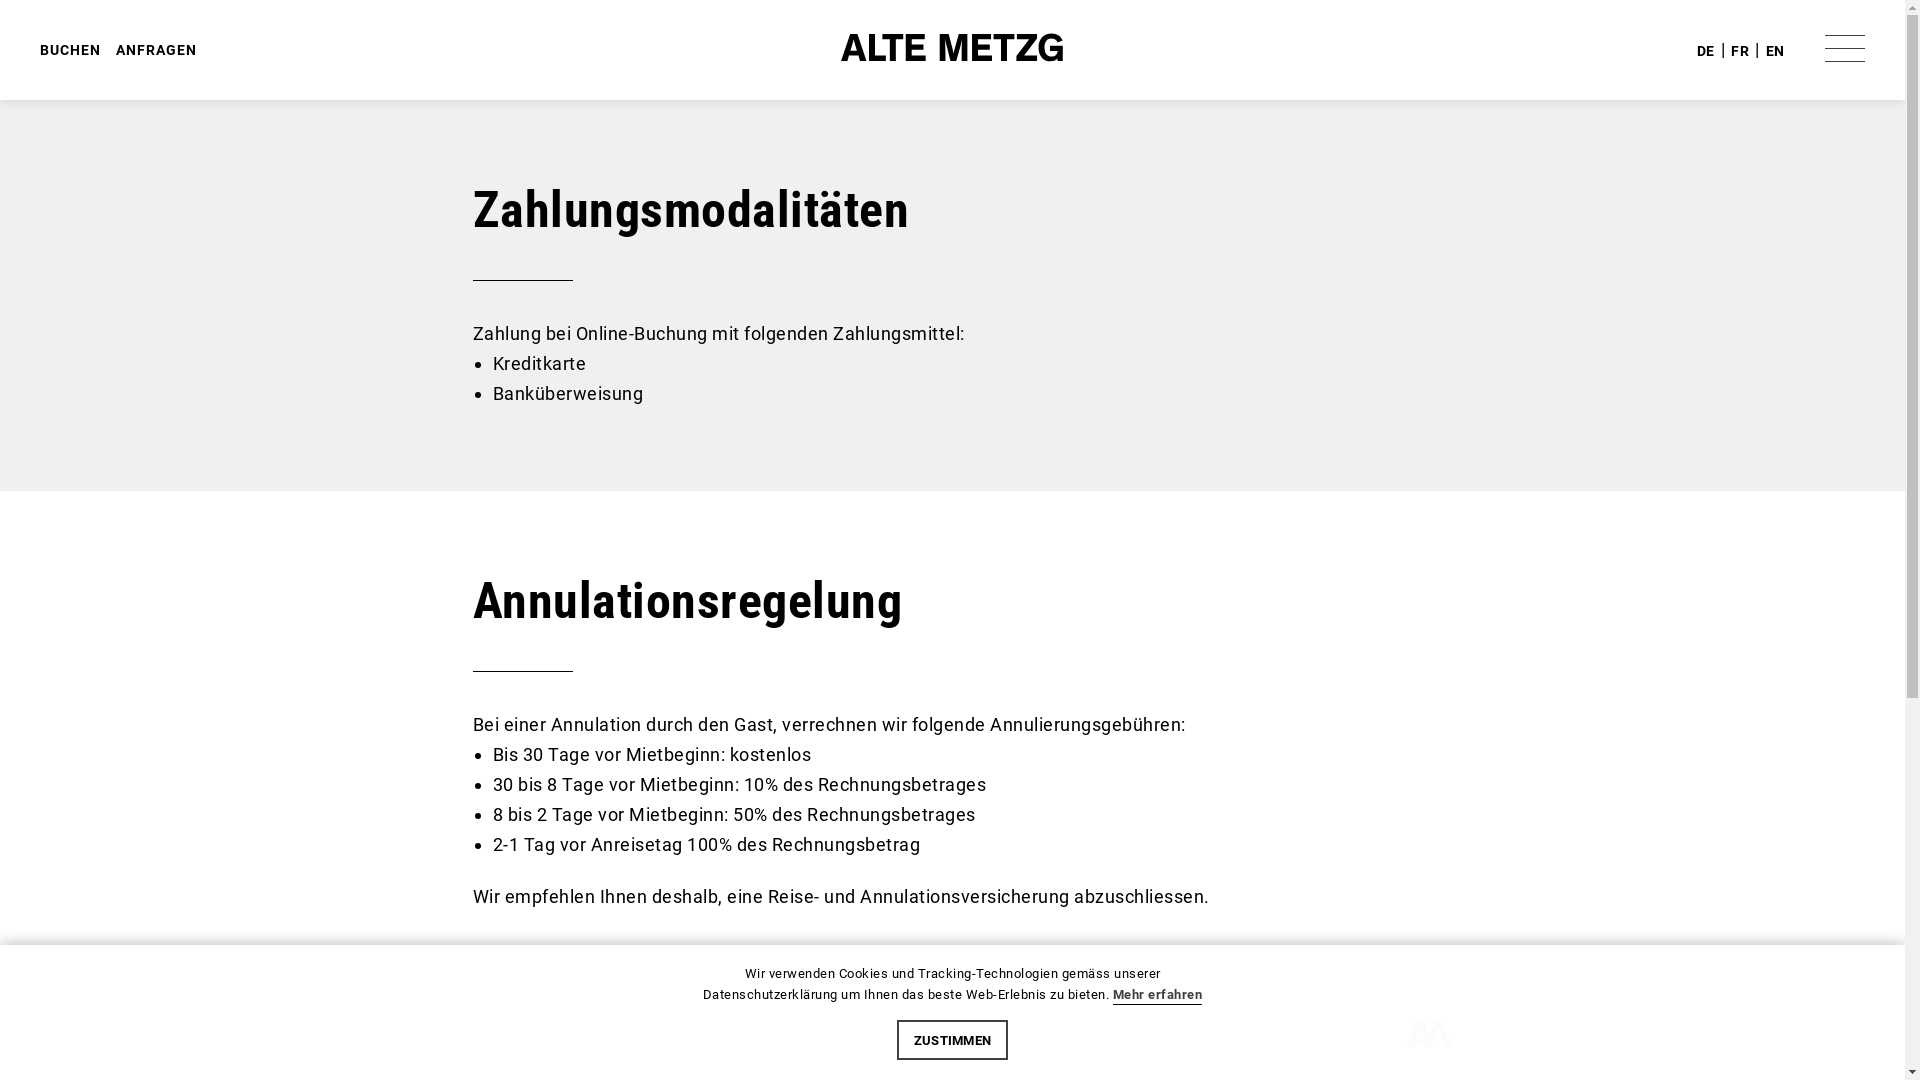 This screenshot has height=1080, width=1920. I want to click on EN, so click(1776, 50).